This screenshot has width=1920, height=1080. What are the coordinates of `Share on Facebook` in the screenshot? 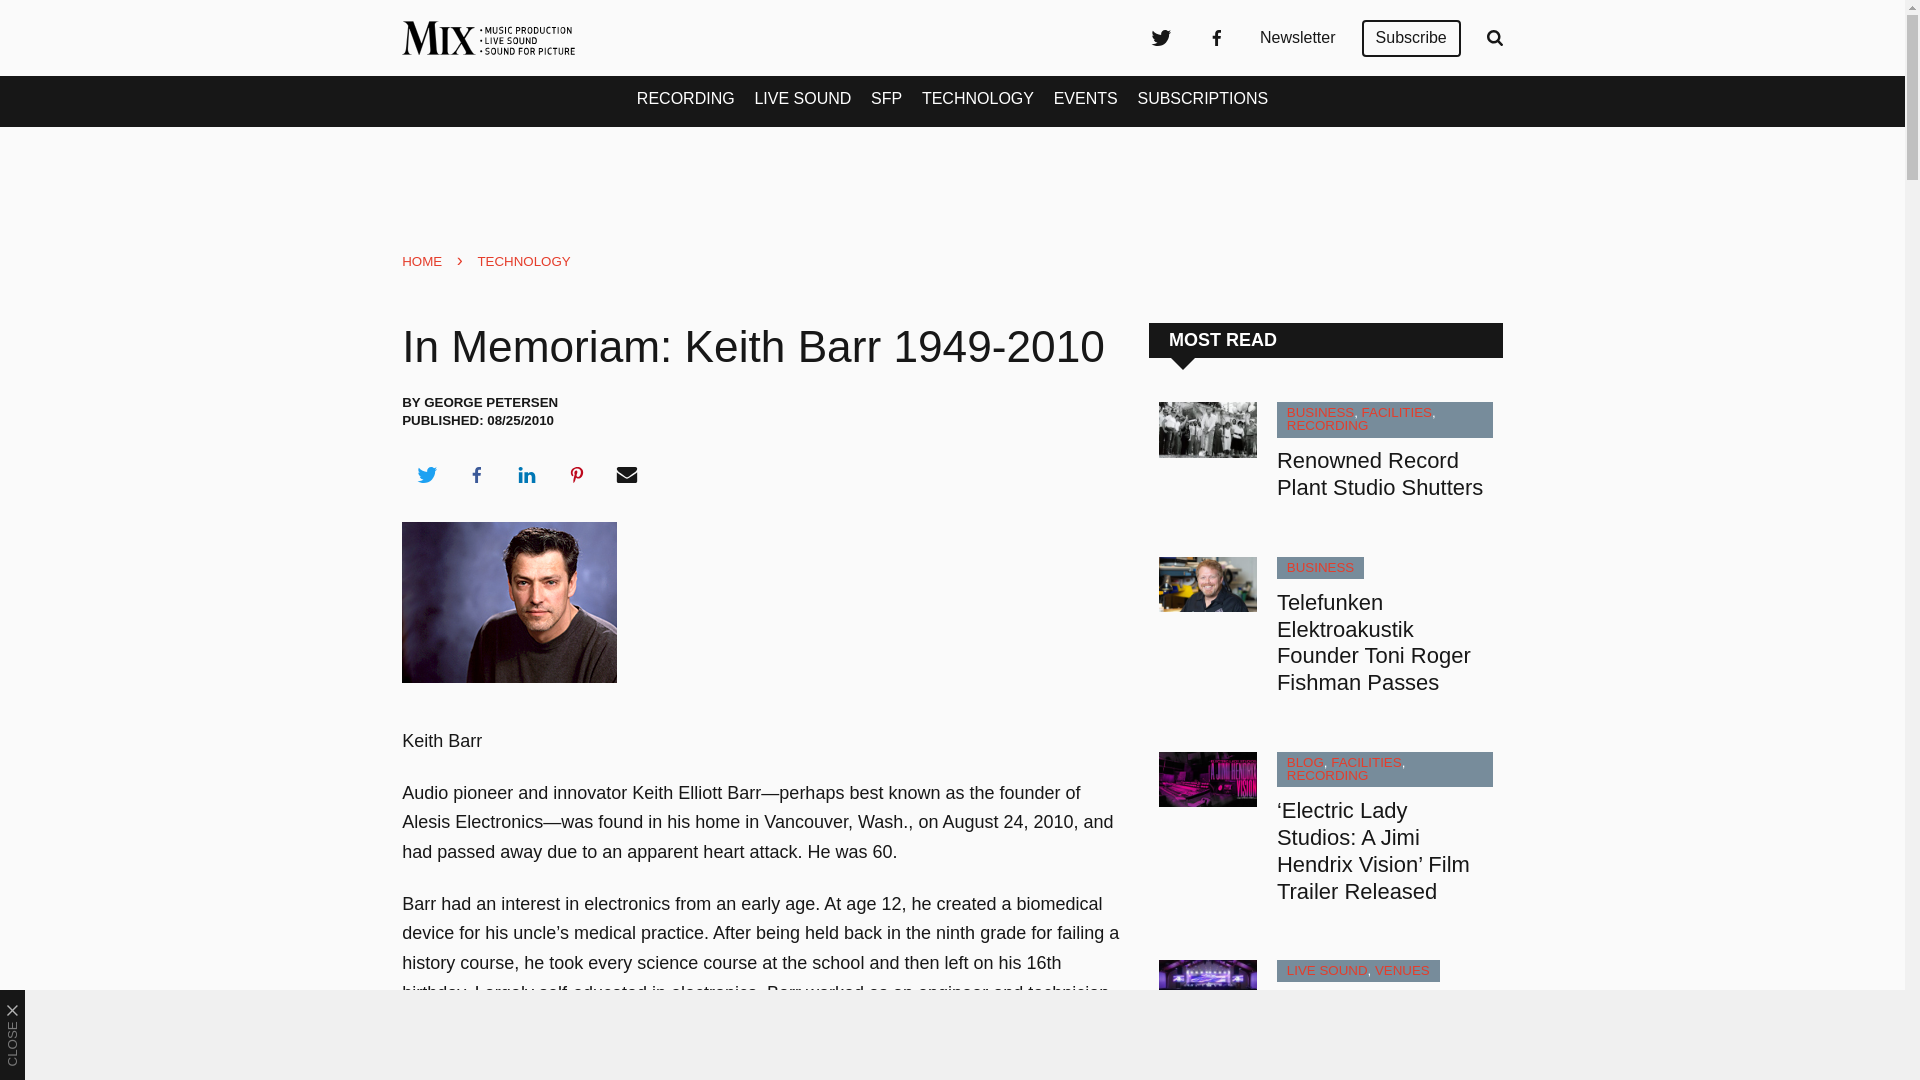 It's located at (476, 475).